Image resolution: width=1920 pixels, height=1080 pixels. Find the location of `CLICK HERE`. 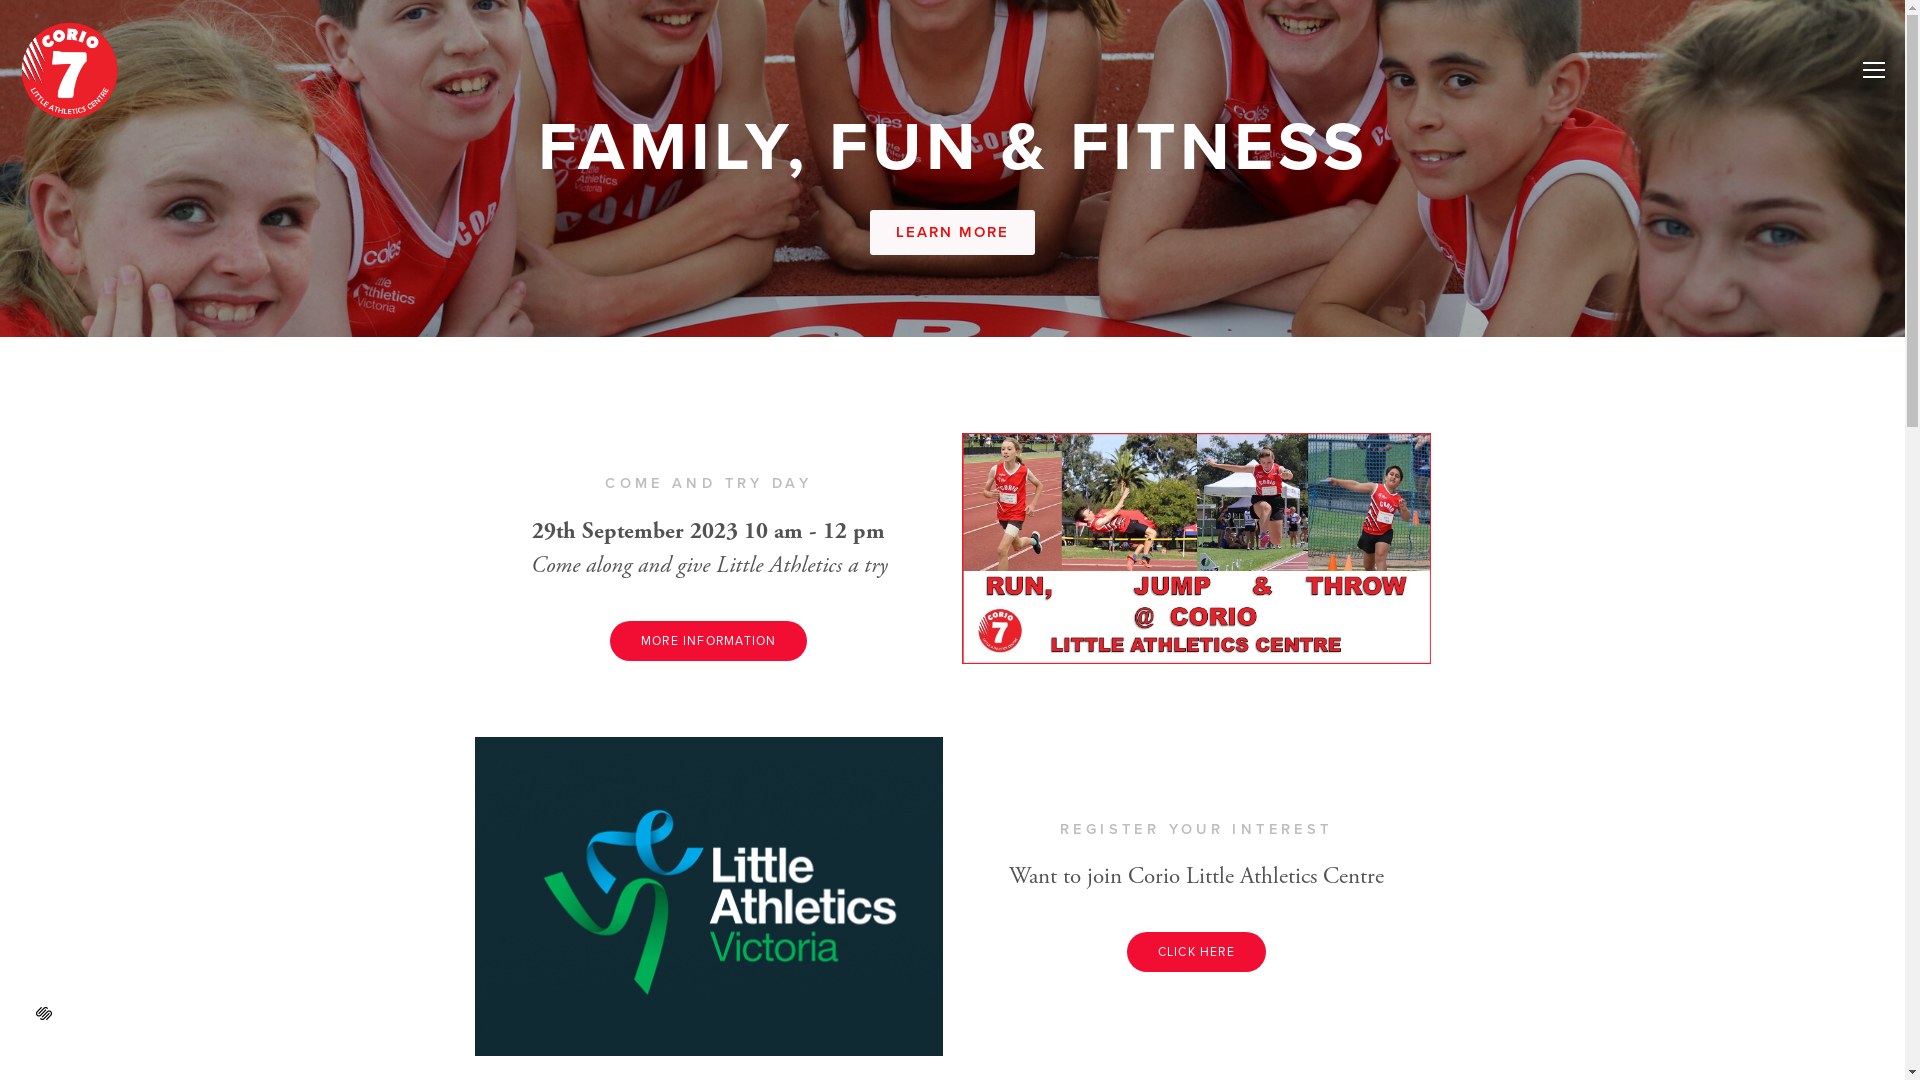

CLICK HERE is located at coordinates (1196, 952).